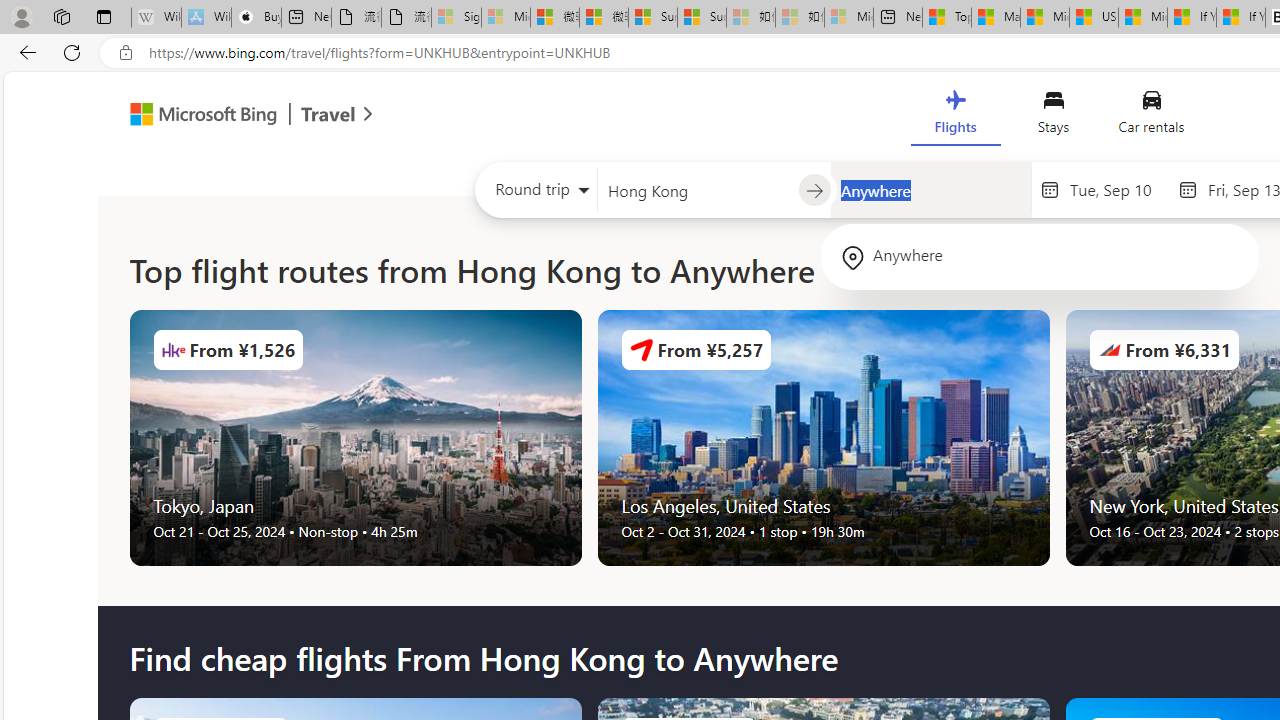  Describe the element at coordinates (955, 116) in the screenshot. I see `Flights` at that location.